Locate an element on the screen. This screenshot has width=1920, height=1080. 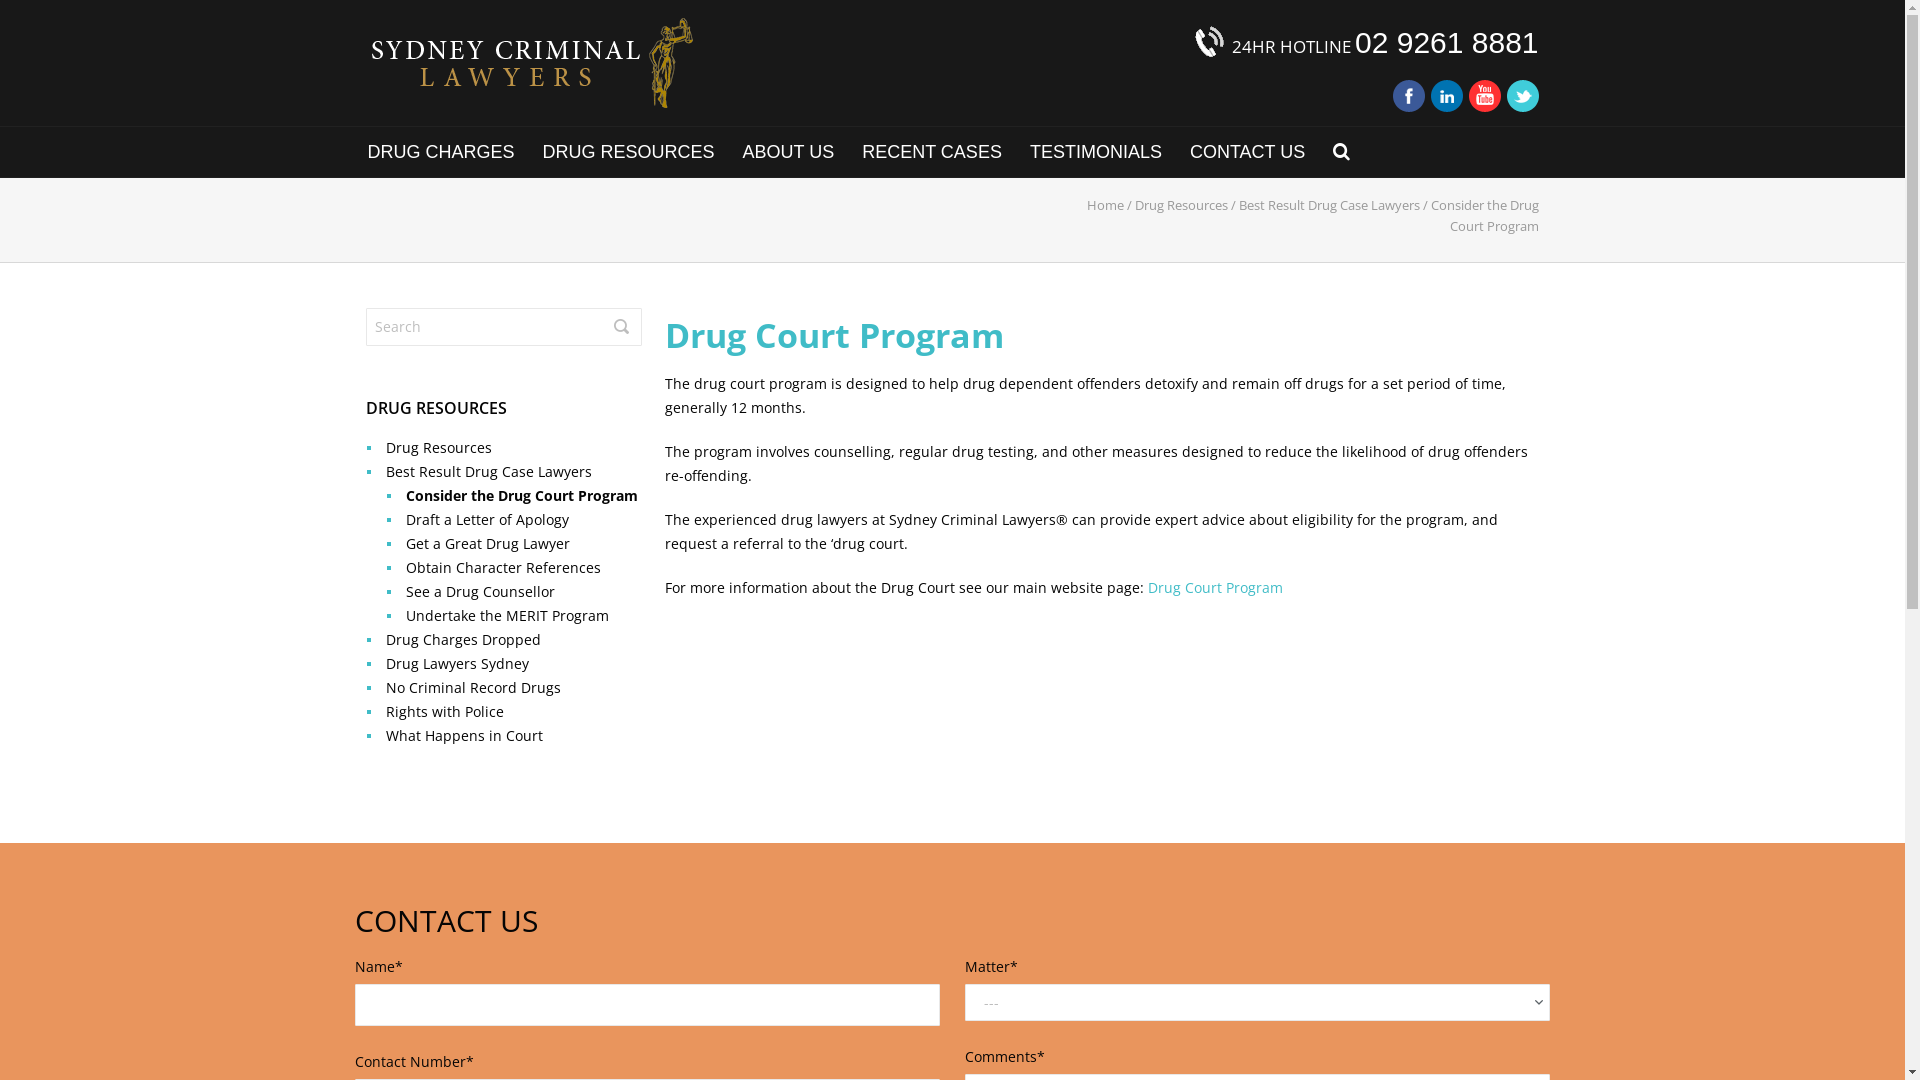
TESTIMONIALS is located at coordinates (1096, 152).